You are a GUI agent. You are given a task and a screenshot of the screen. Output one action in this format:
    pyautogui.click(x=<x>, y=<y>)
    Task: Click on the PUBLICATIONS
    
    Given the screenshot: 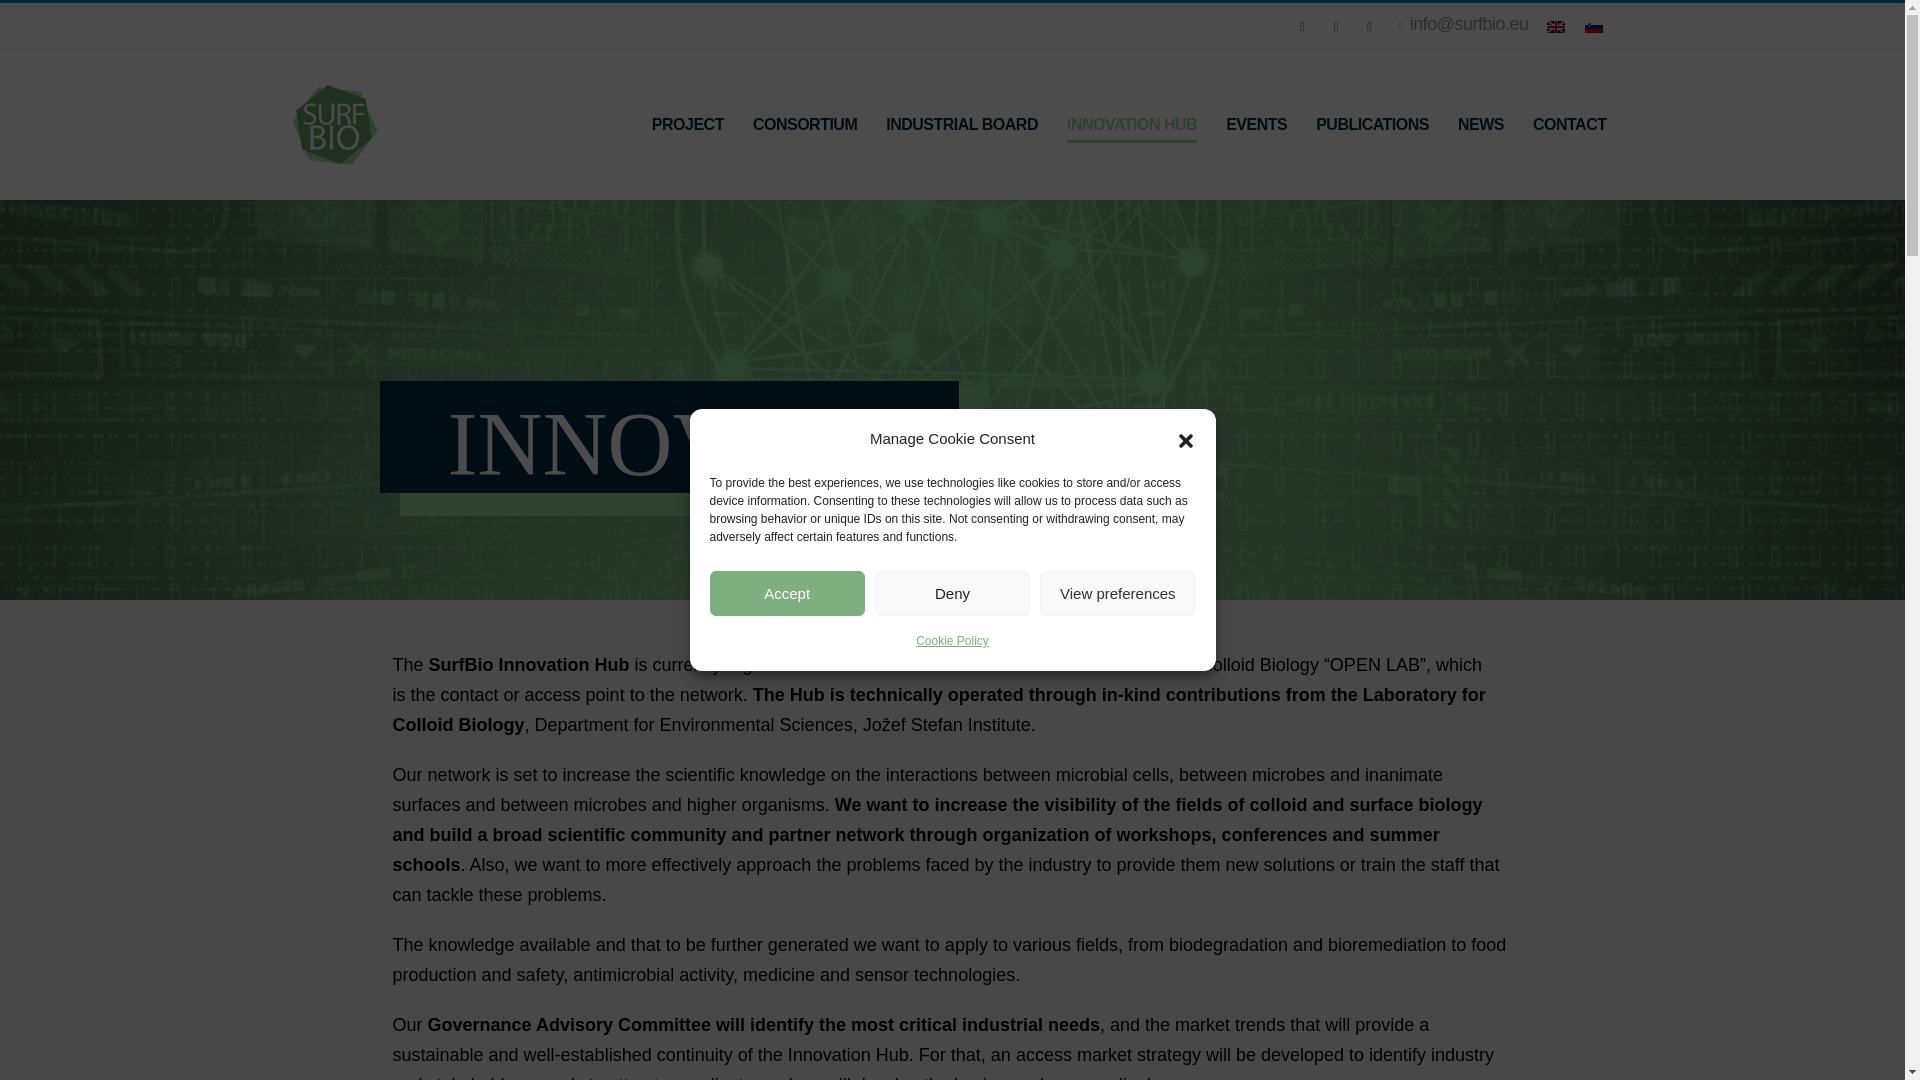 What is the action you would take?
    pyautogui.click(x=1372, y=125)
    